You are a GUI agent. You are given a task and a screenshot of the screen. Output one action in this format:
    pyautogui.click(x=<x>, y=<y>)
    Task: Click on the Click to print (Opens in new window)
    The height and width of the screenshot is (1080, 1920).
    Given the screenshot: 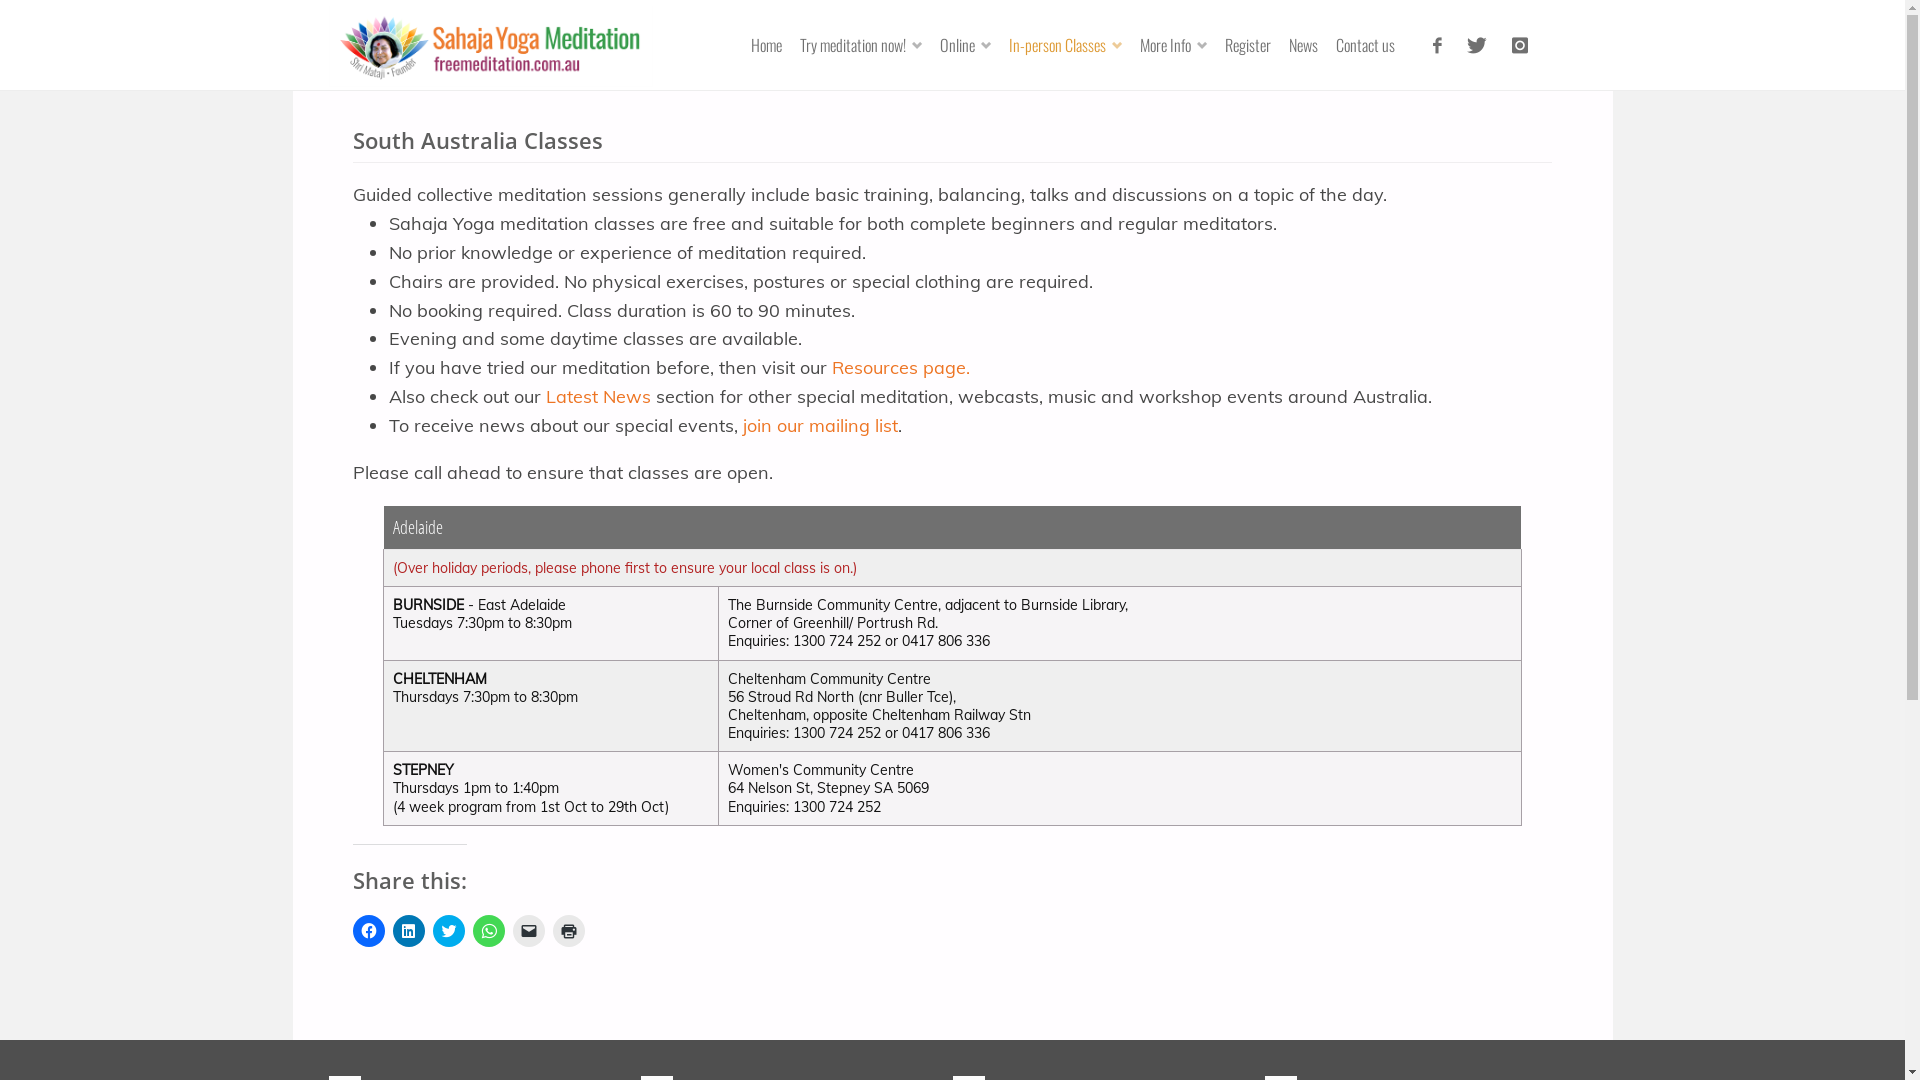 What is the action you would take?
    pyautogui.click(x=569, y=931)
    